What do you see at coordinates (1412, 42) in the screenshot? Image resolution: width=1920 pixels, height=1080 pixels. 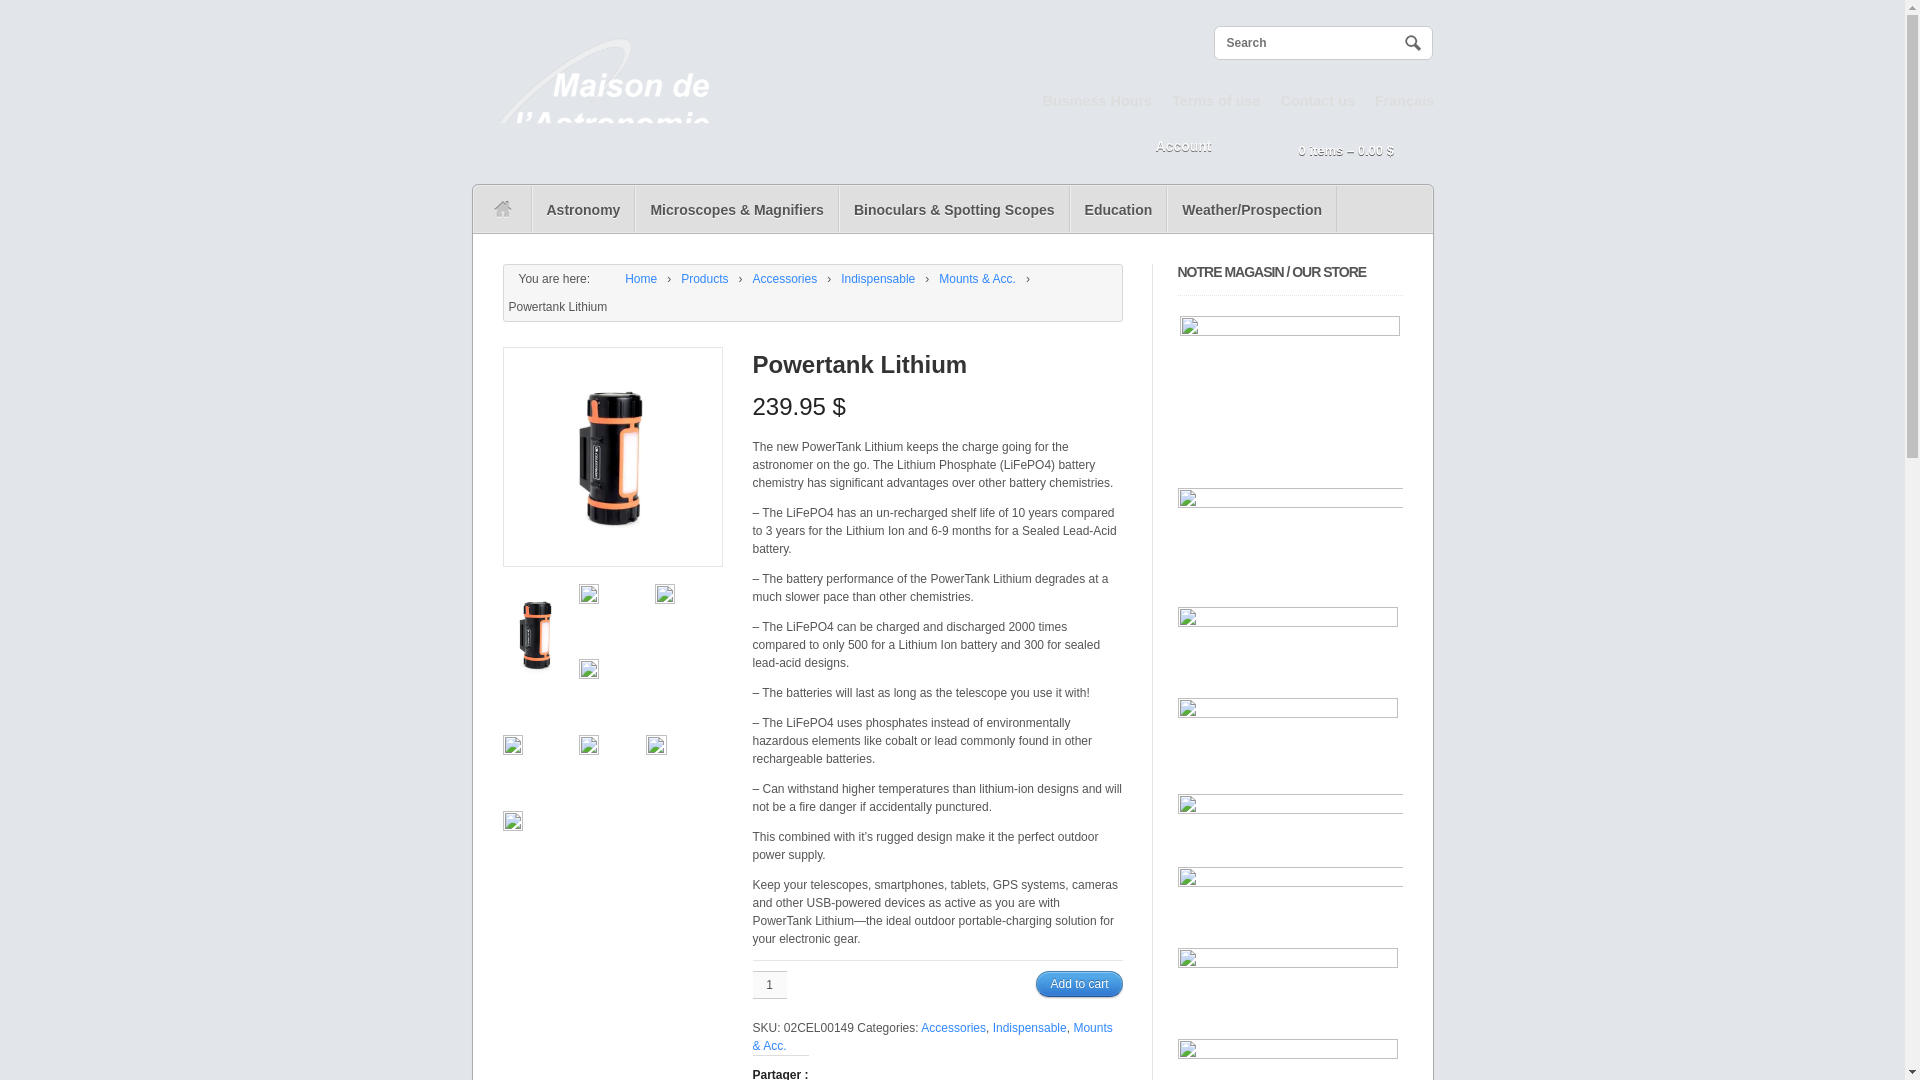 I see `Search` at bounding box center [1412, 42].